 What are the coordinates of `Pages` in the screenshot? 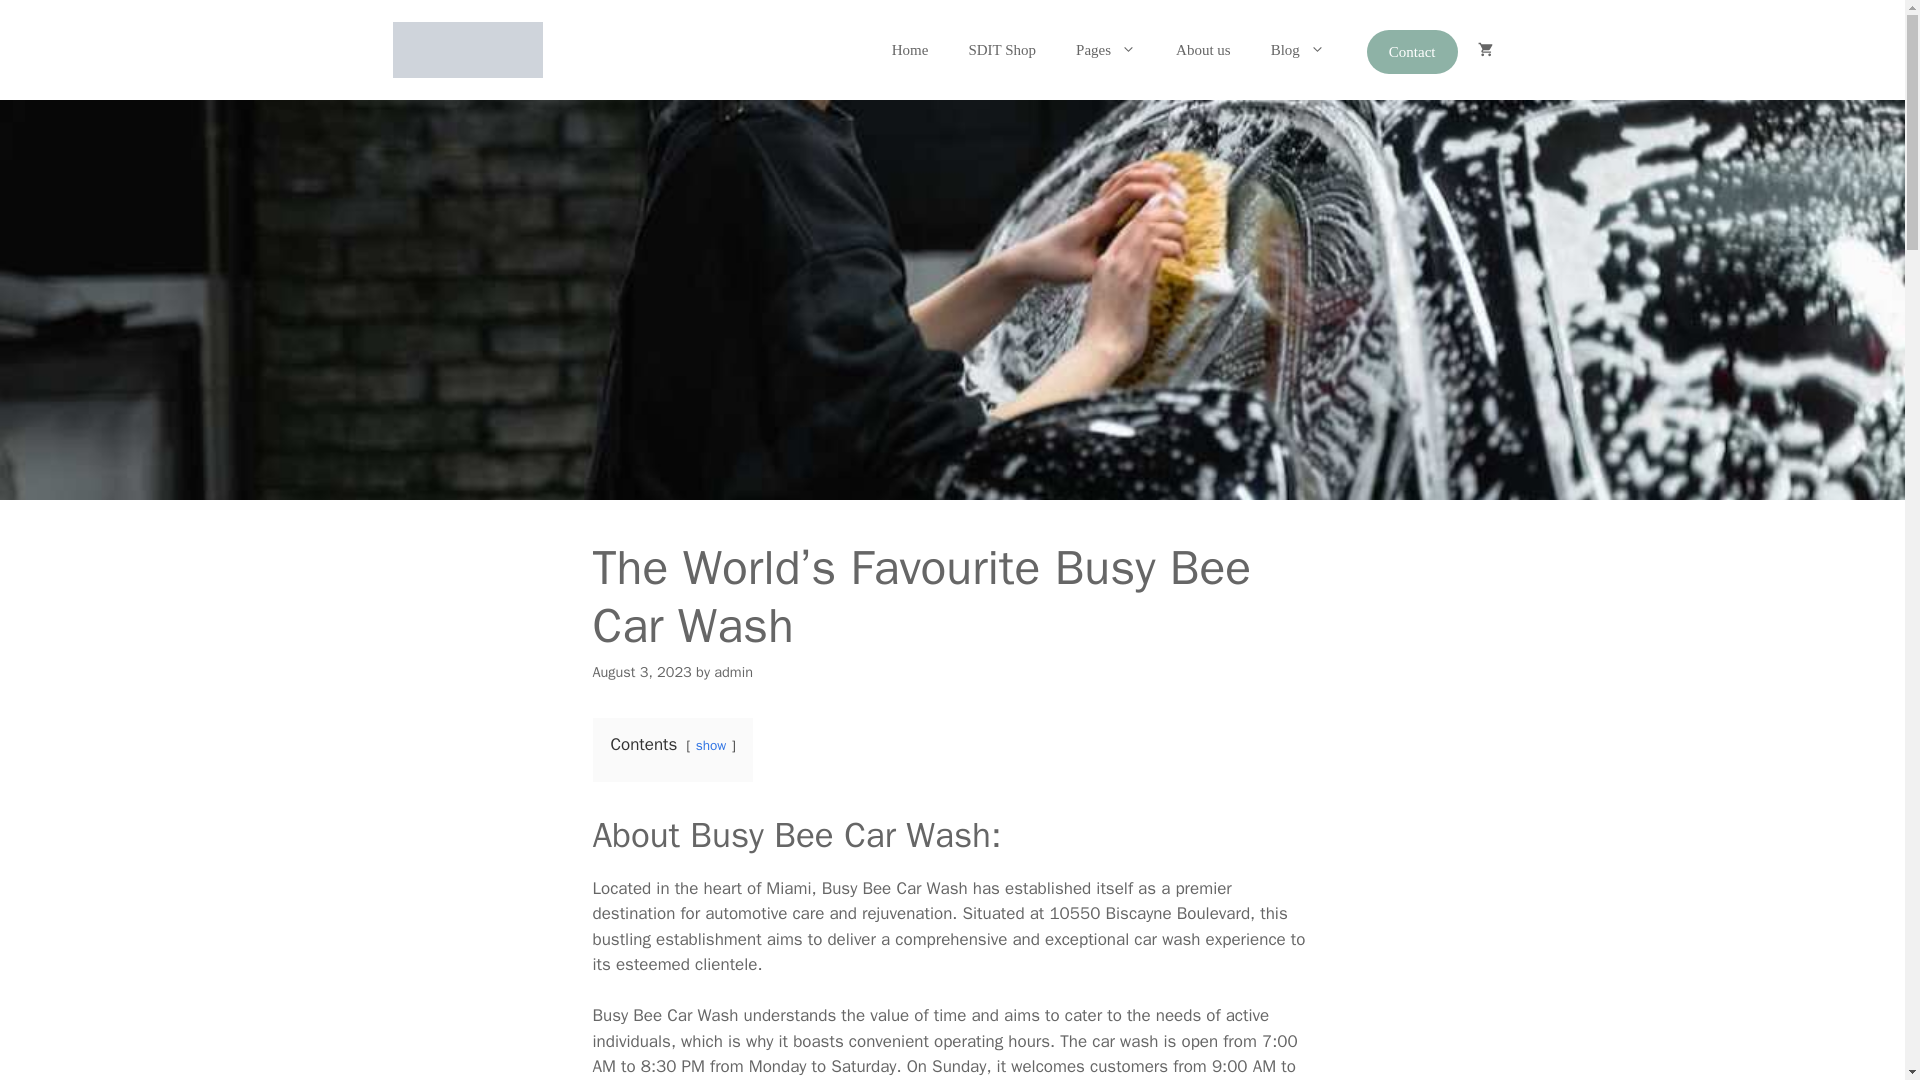 It's located at (1106, 50).